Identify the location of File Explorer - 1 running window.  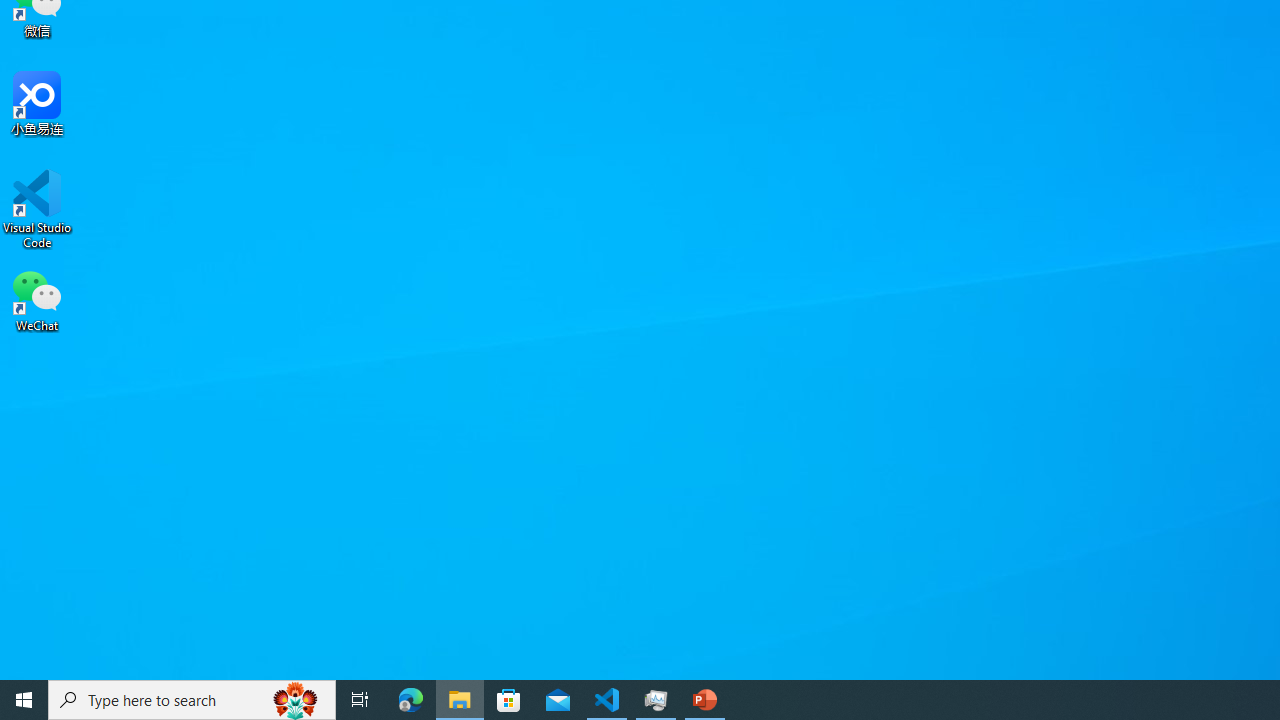
(460, 700).